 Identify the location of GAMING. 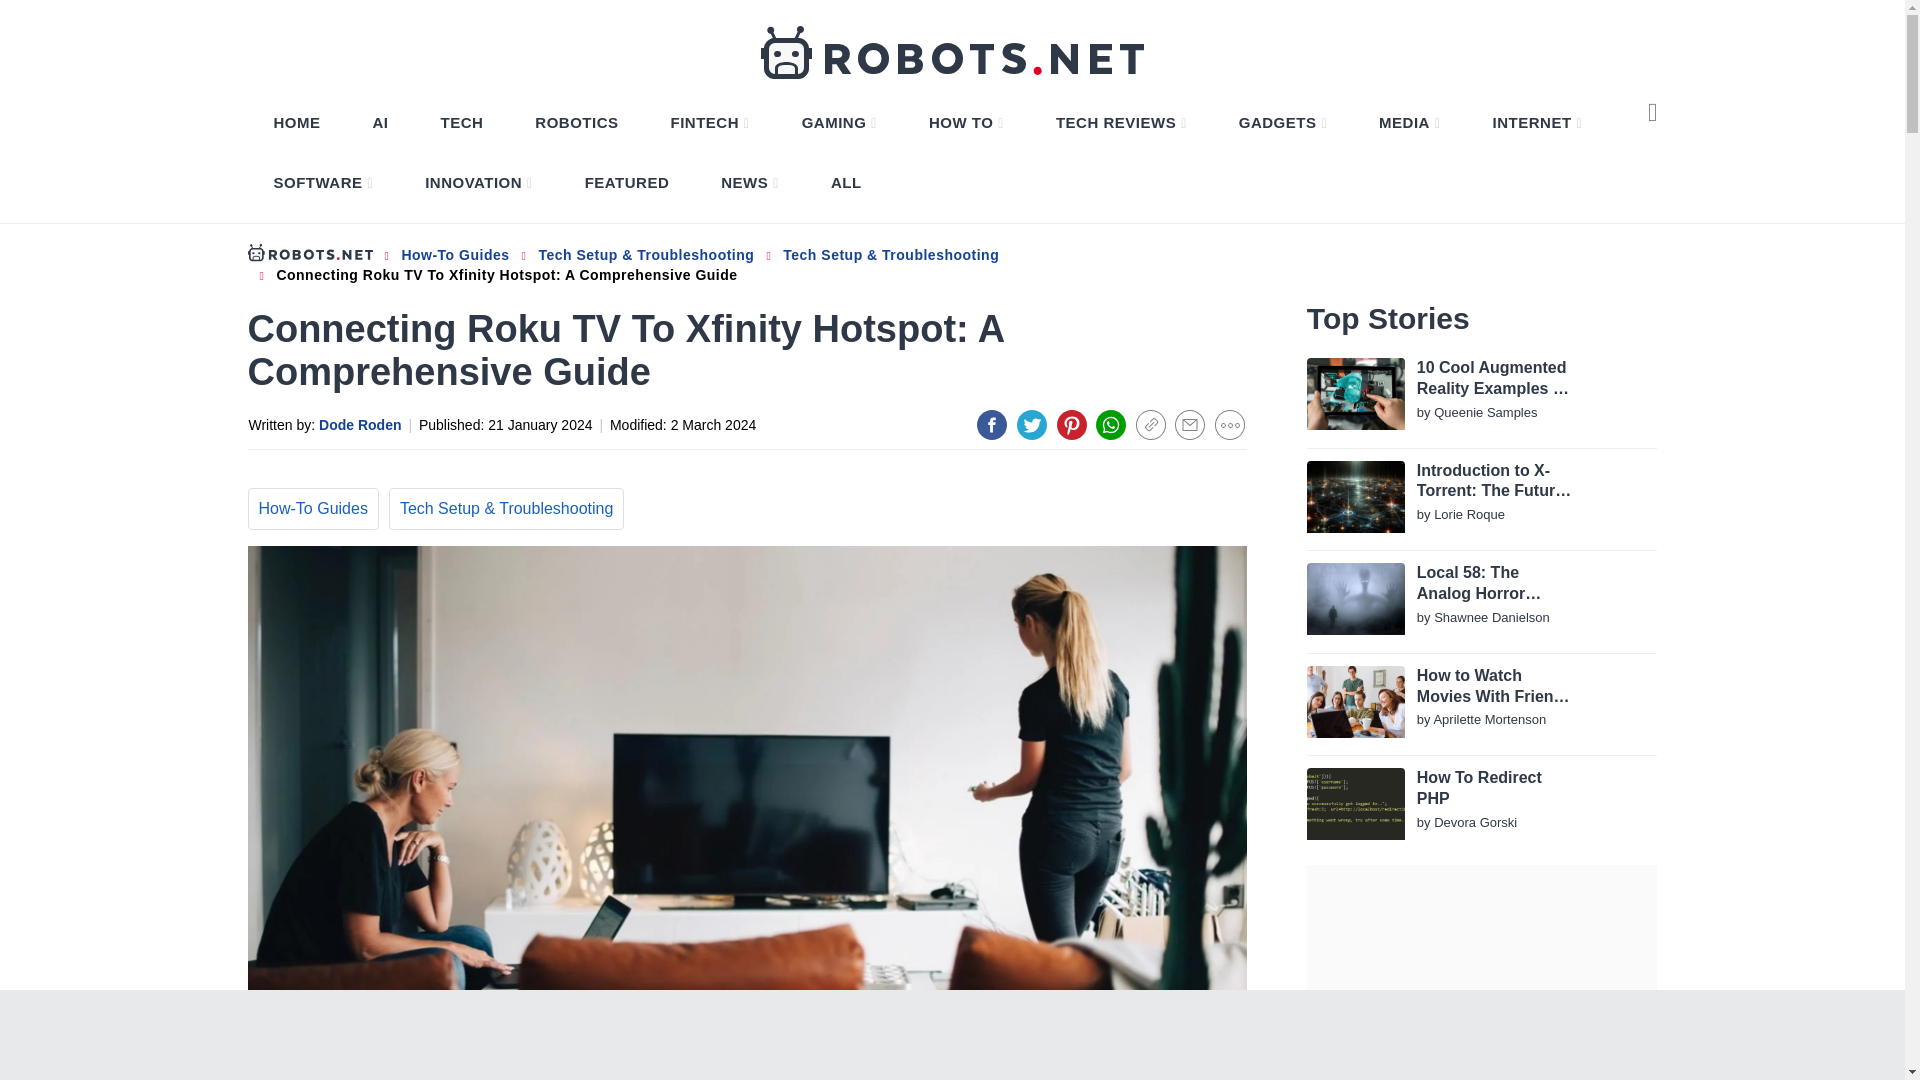
(839, 122).